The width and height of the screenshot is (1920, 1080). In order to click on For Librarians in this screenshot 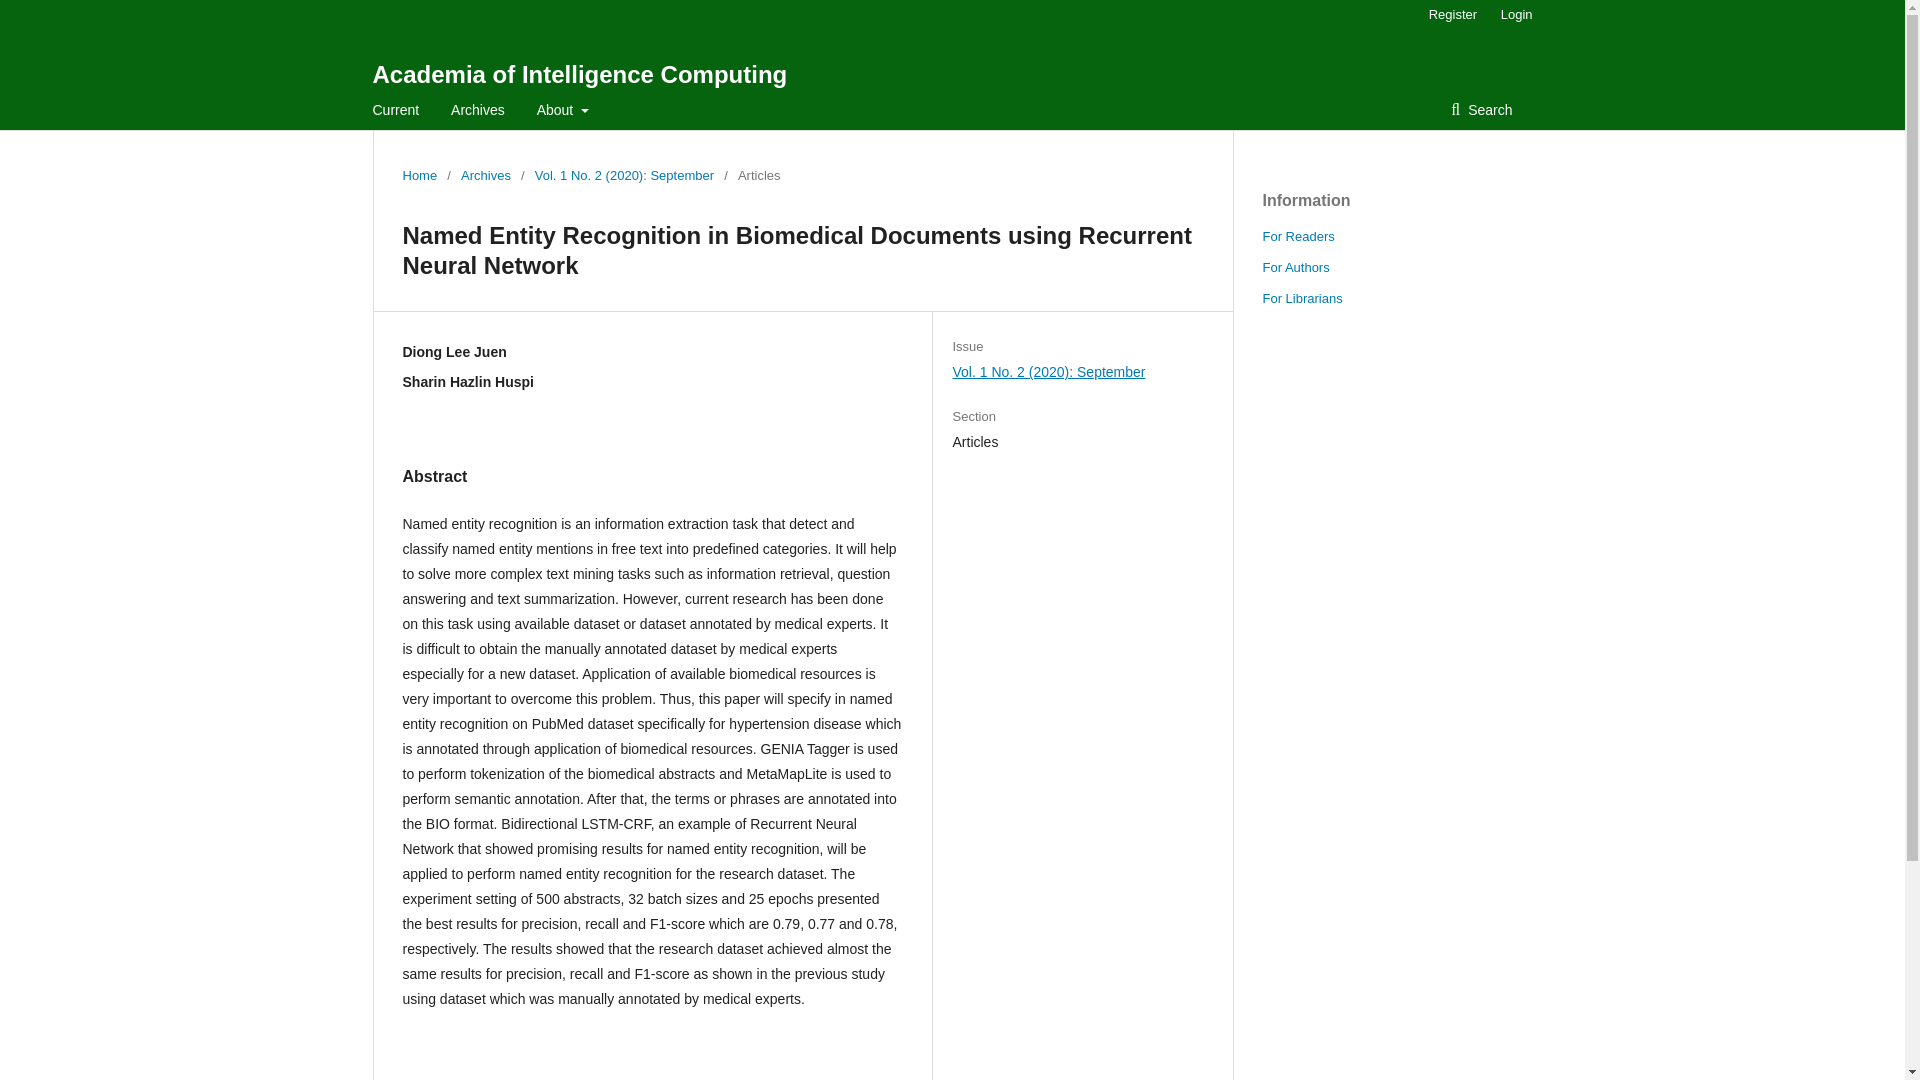, I will do `click(1302, 298)`.